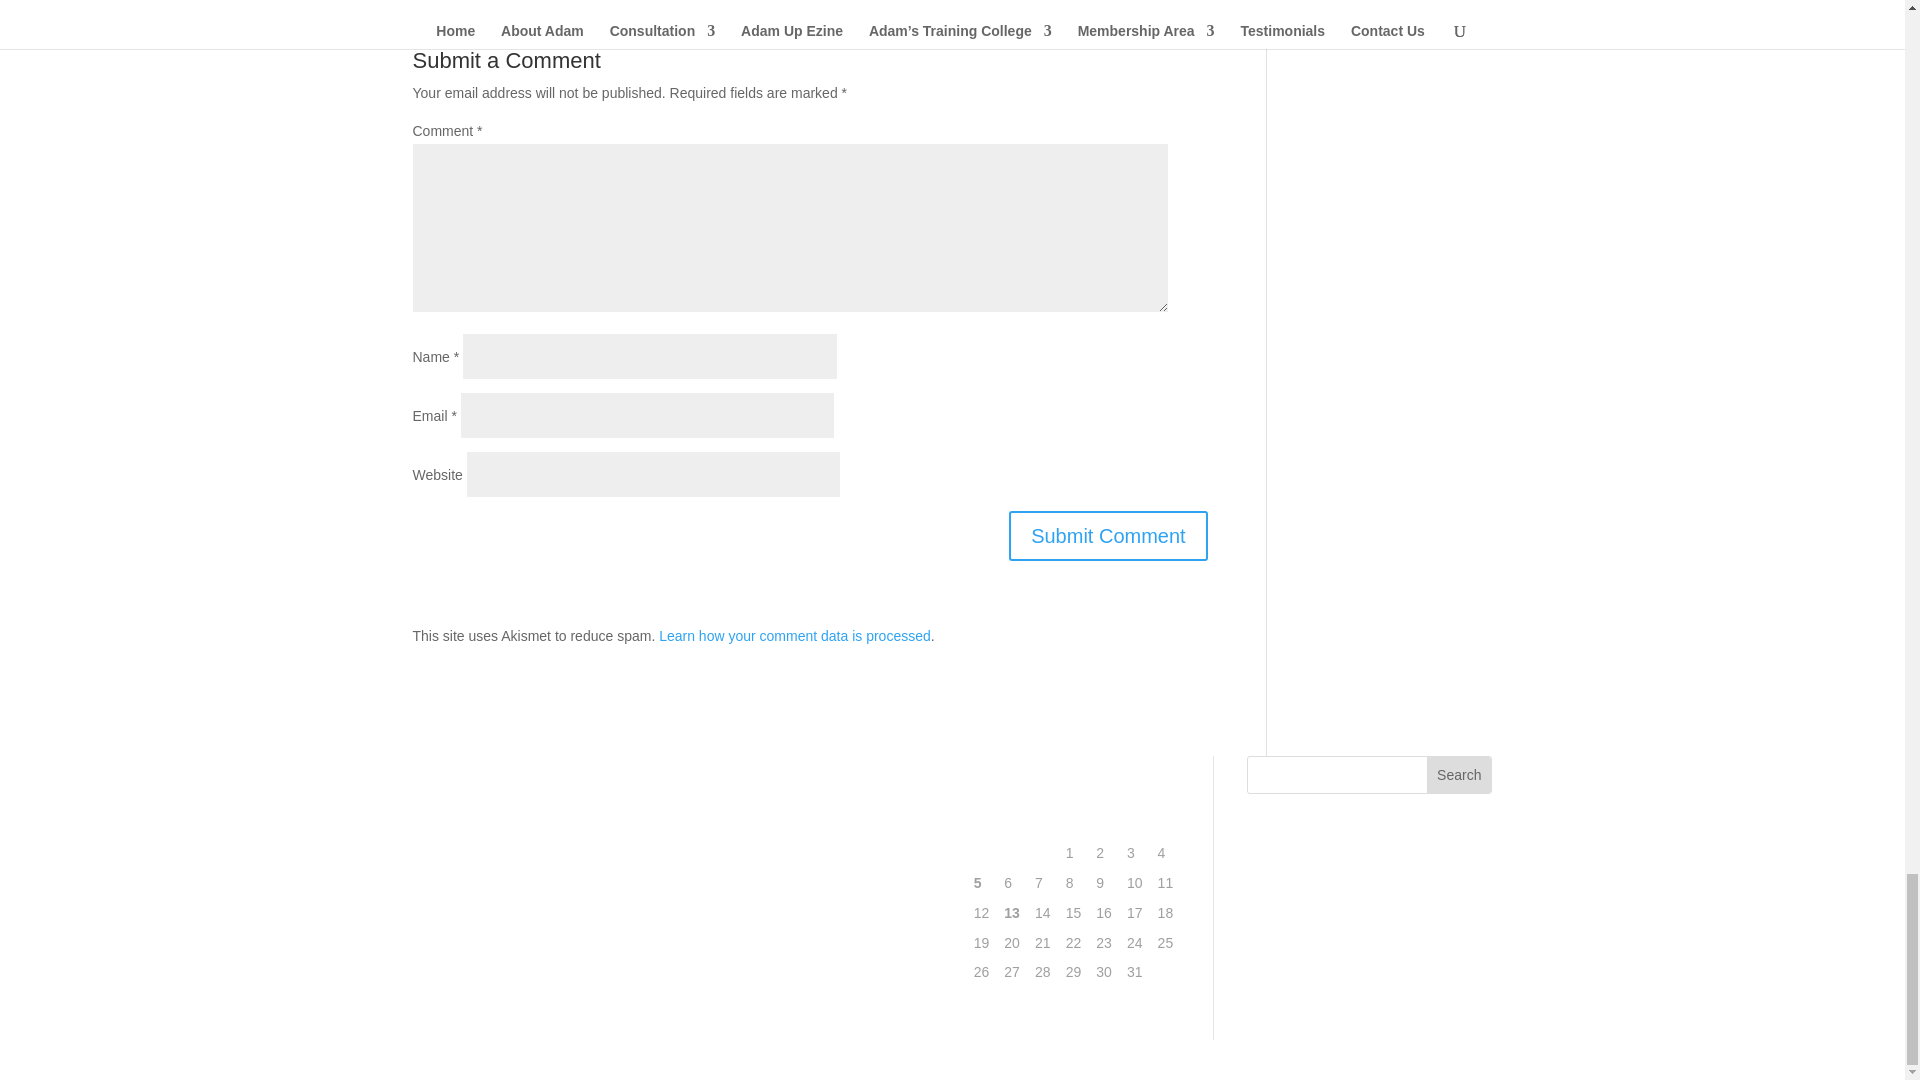 This screenshot has width=1920, height=1080. Describe the element at coordinates (1106, 824) in the screenshot. I see `Friday` at that location.